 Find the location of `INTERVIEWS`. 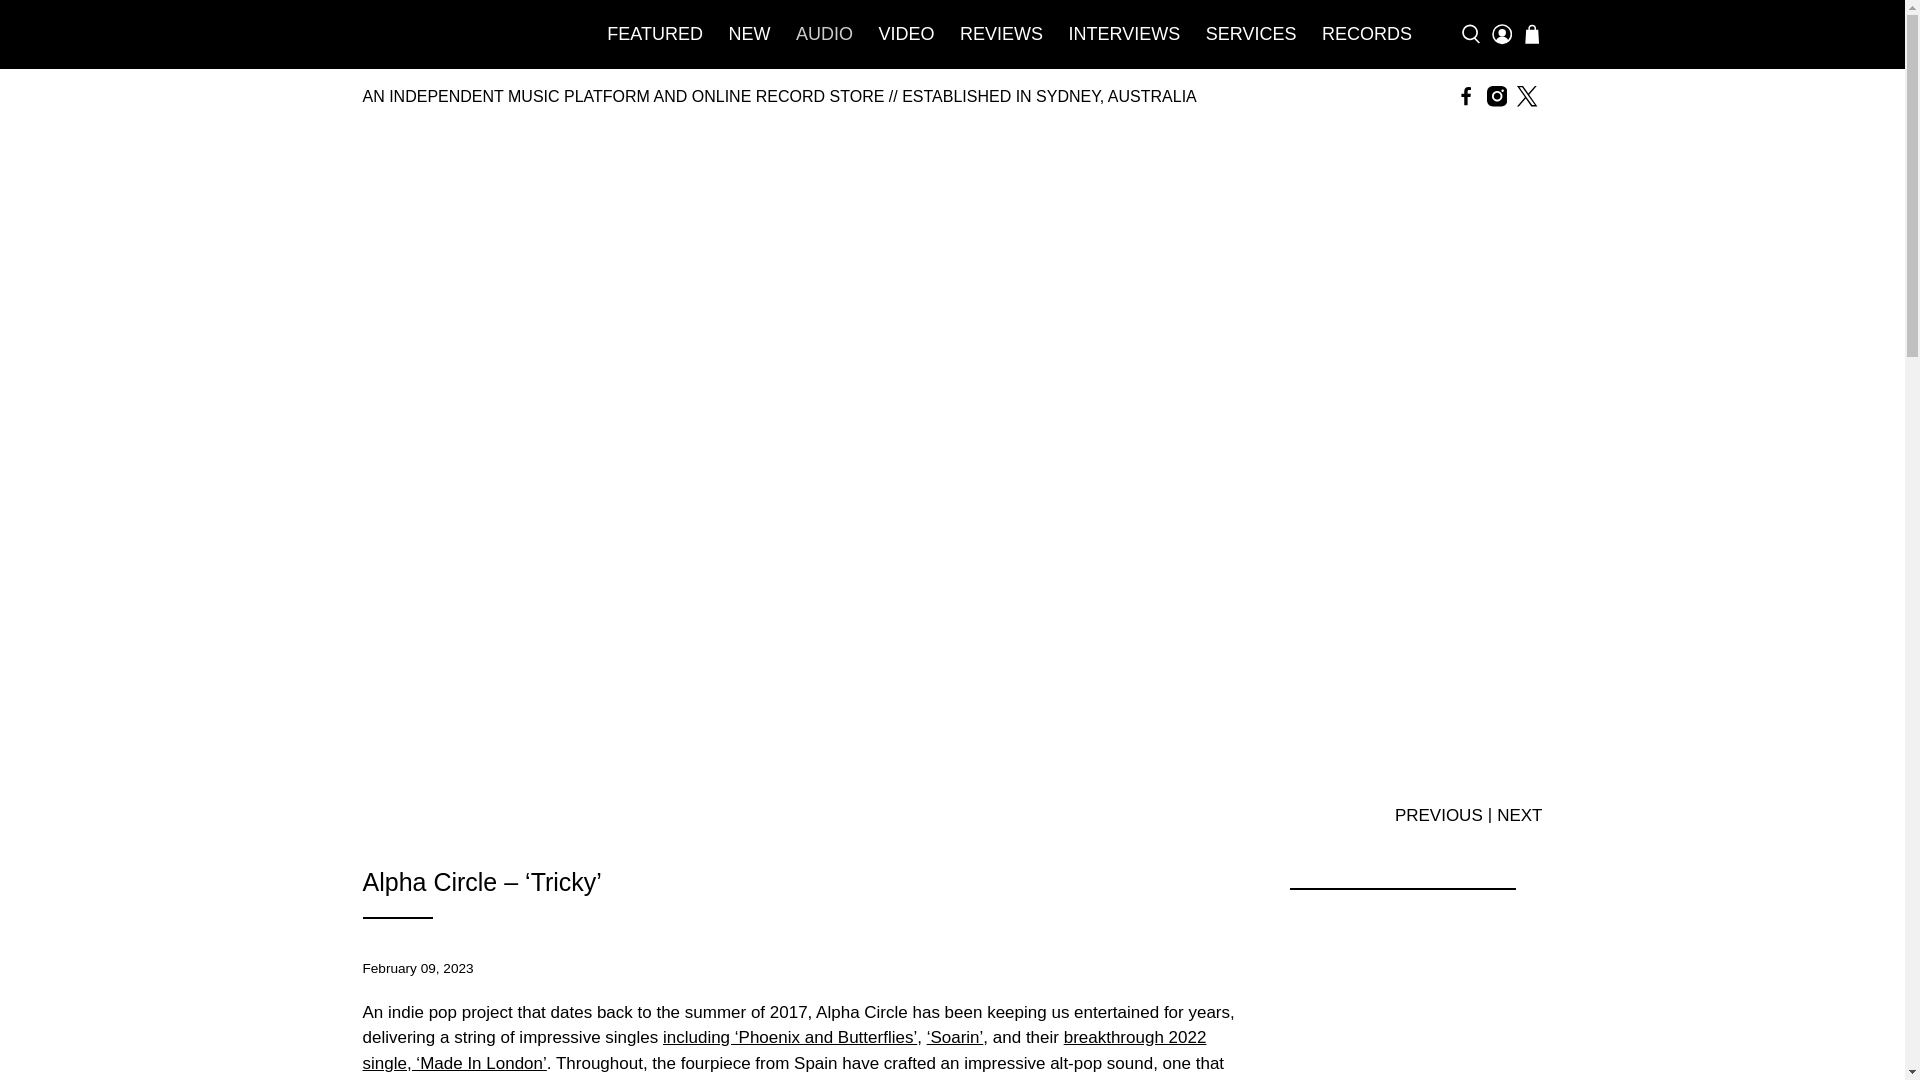

INTERVIEWS is located at coordinates (1124, 34).